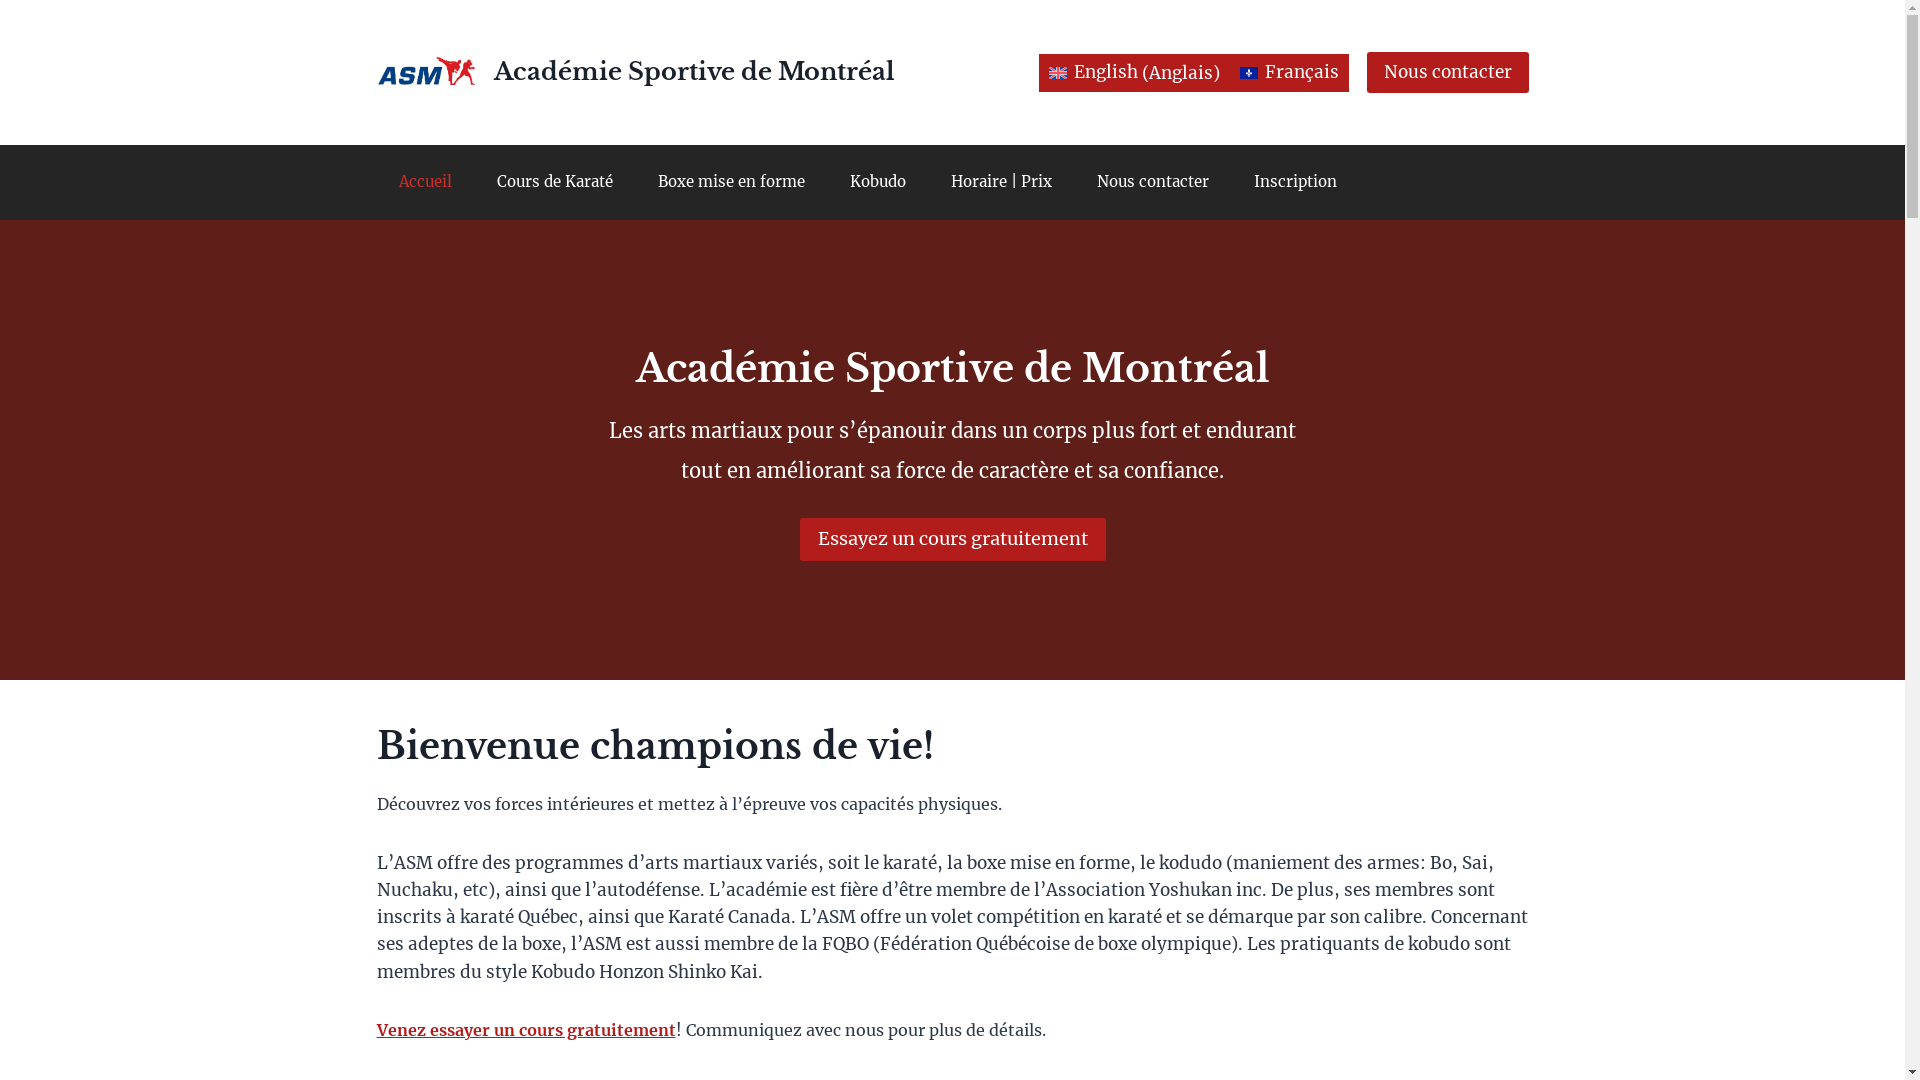 The image size is (1920, 1080). I want to click on Horaire | Prix, so click(1001, 182).